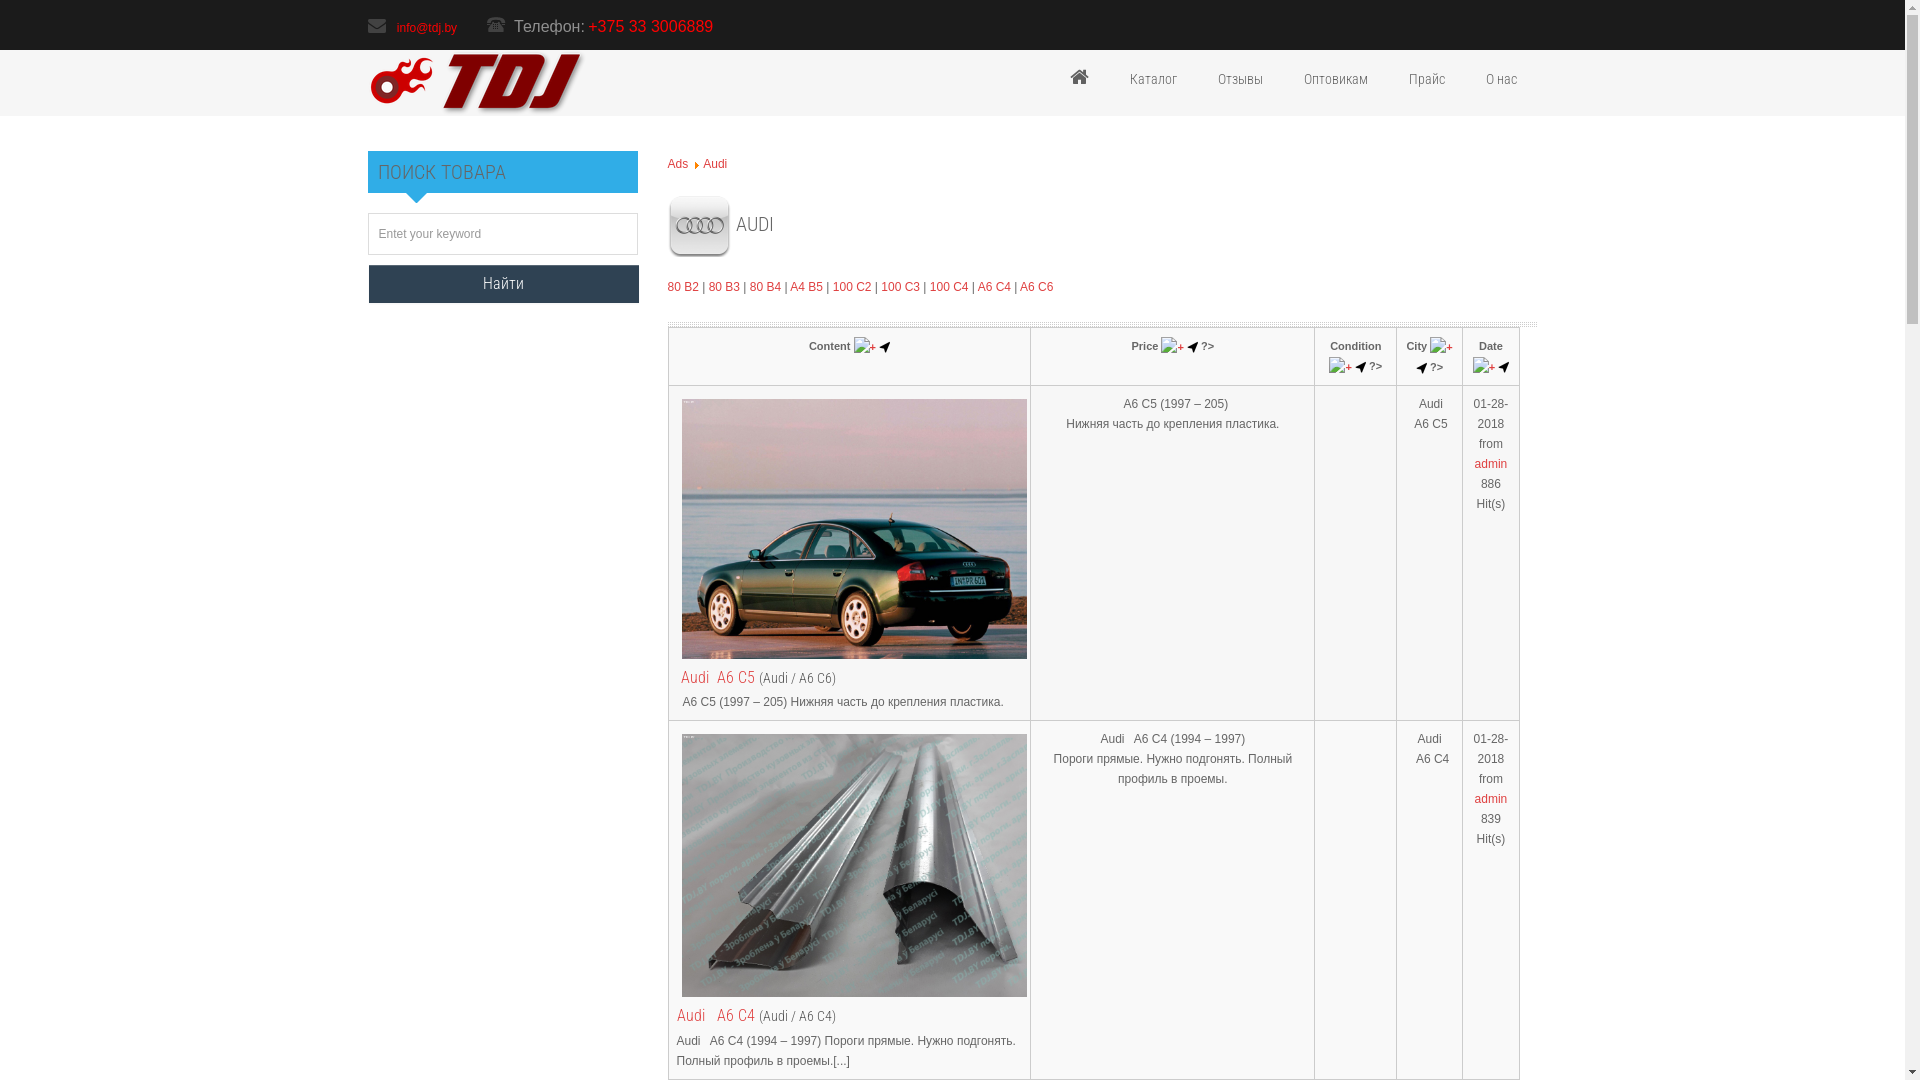 The image size is (1920, 1080). Describe the element at coordinates (427, 28) in the screenshot. I see `info@tdj.by` at that location.